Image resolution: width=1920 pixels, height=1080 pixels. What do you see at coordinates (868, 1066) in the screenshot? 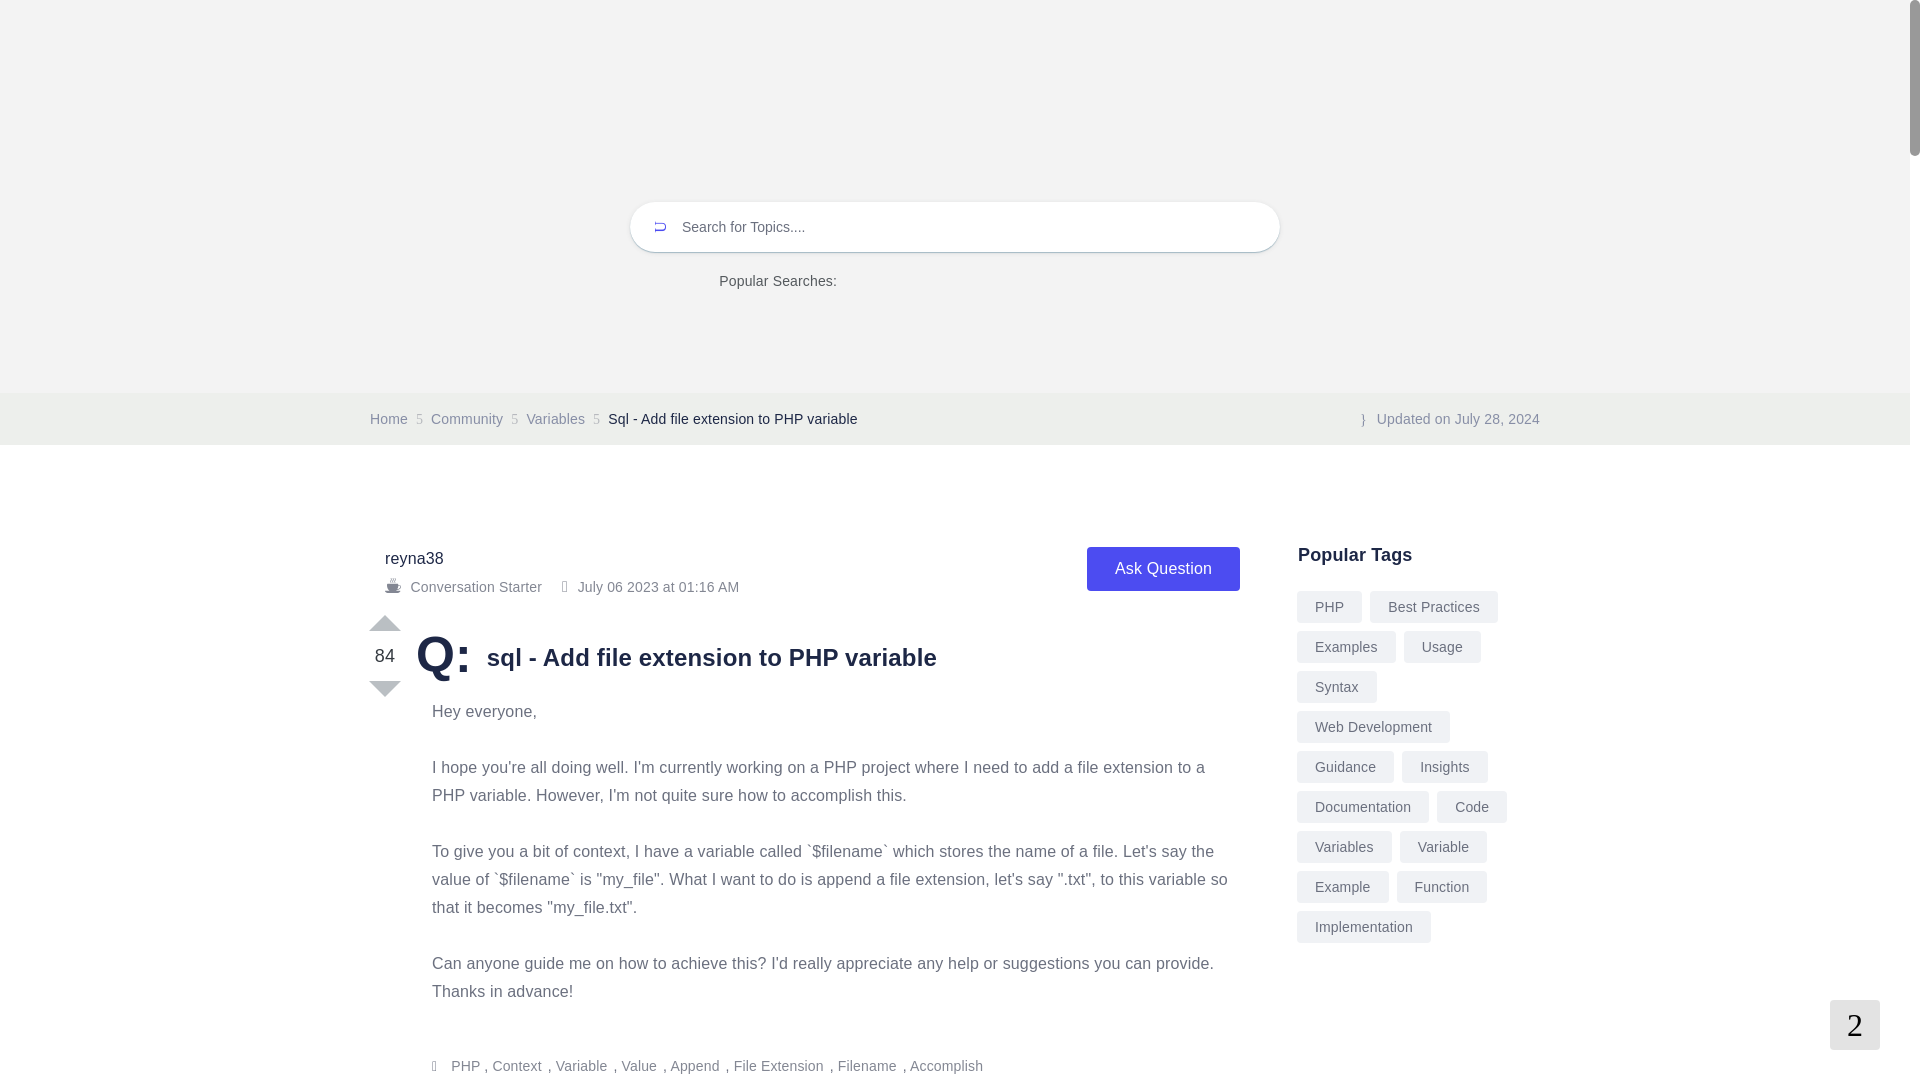
I see `Filename` at bounding box center [868, 1066].